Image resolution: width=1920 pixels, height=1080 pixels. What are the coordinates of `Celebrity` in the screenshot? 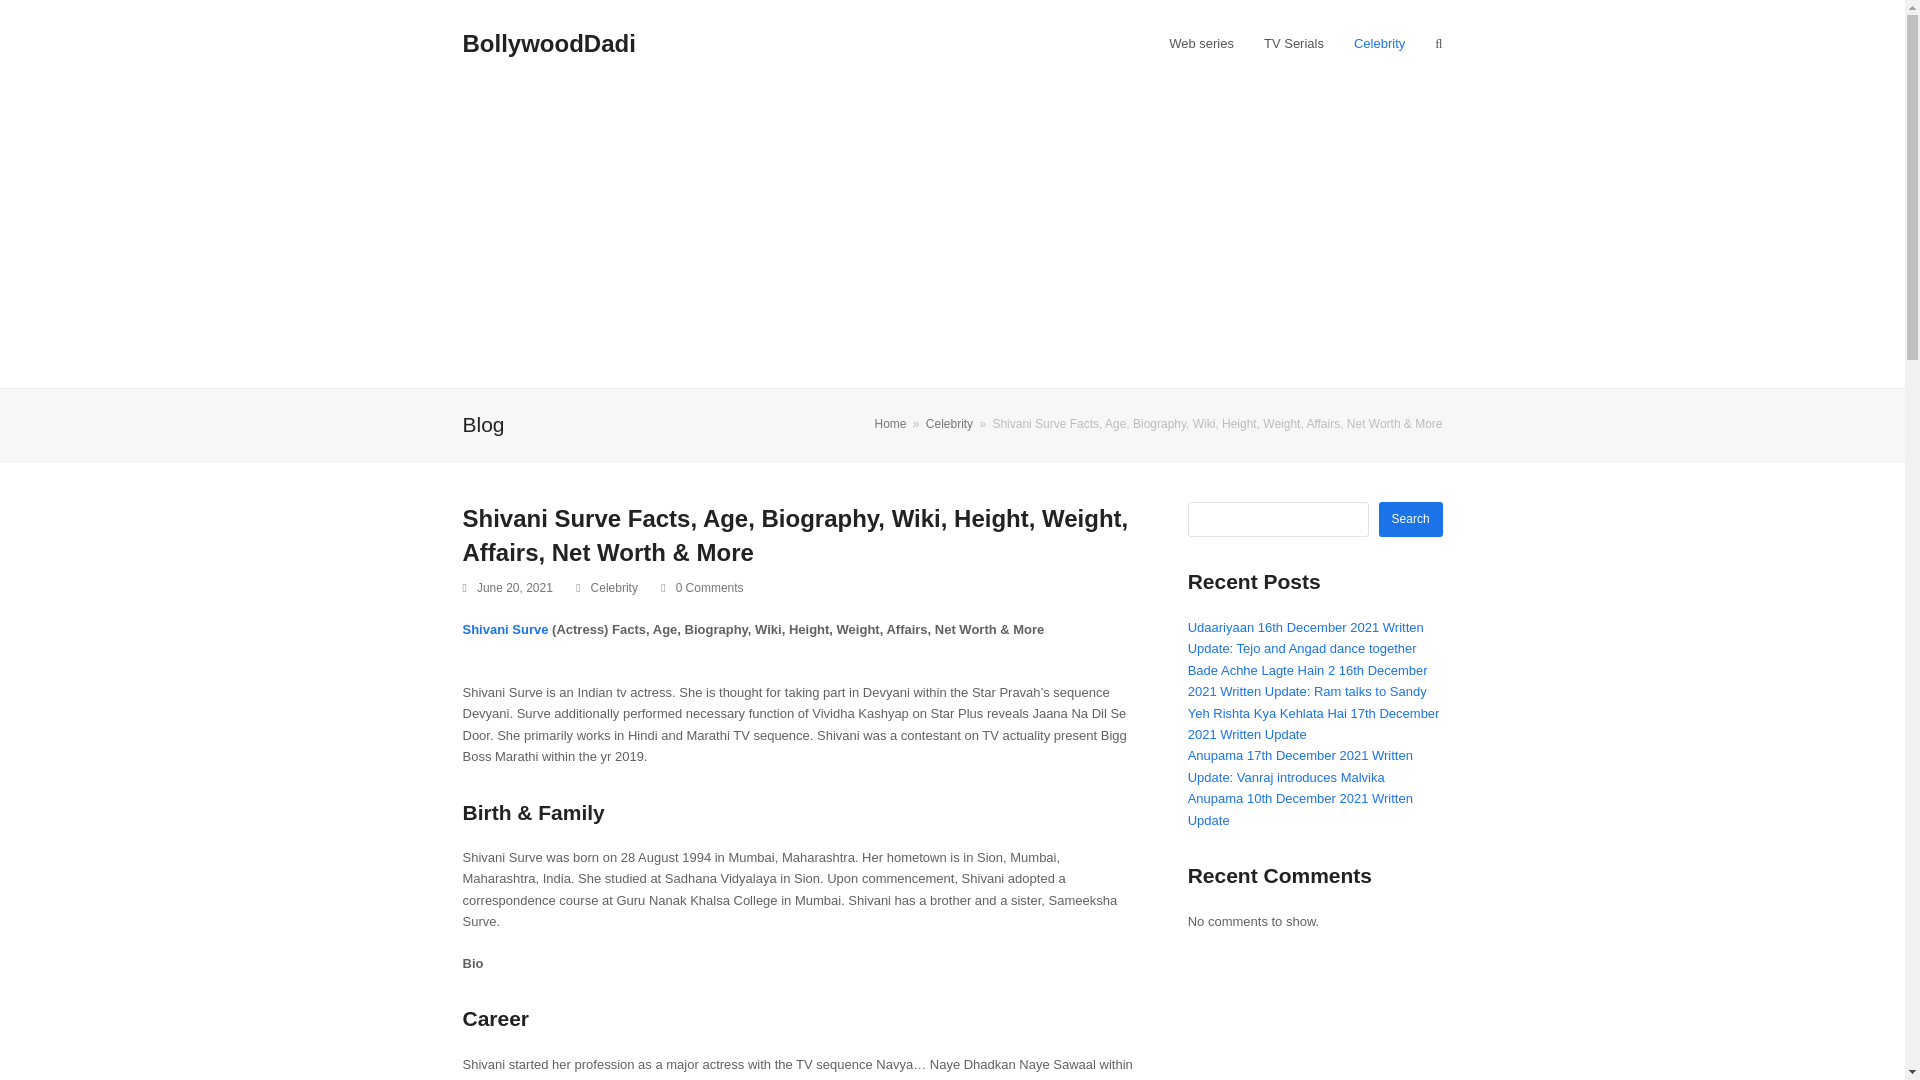 It's located at (1379, 44).